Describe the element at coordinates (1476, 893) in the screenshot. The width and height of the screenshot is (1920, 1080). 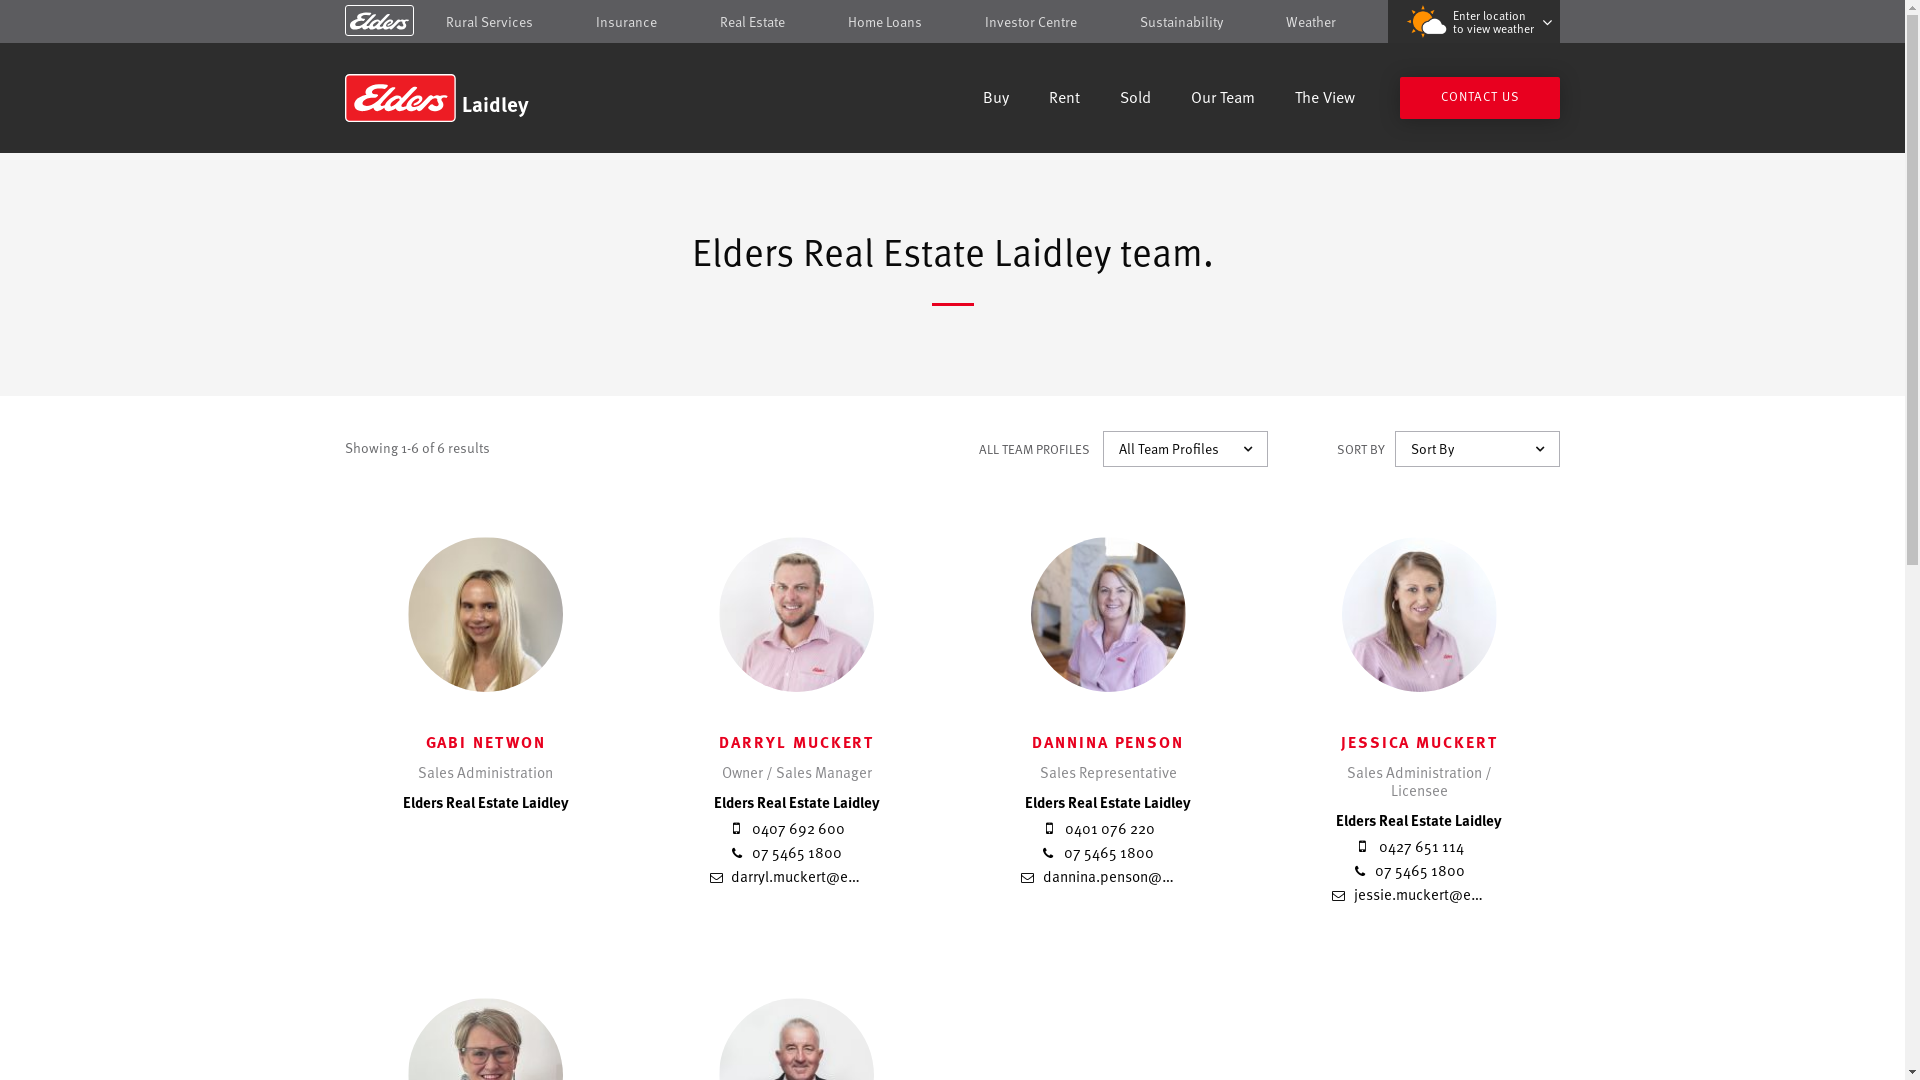
I see `jessie.muckert@eldersrealestate.com.au` at that location.